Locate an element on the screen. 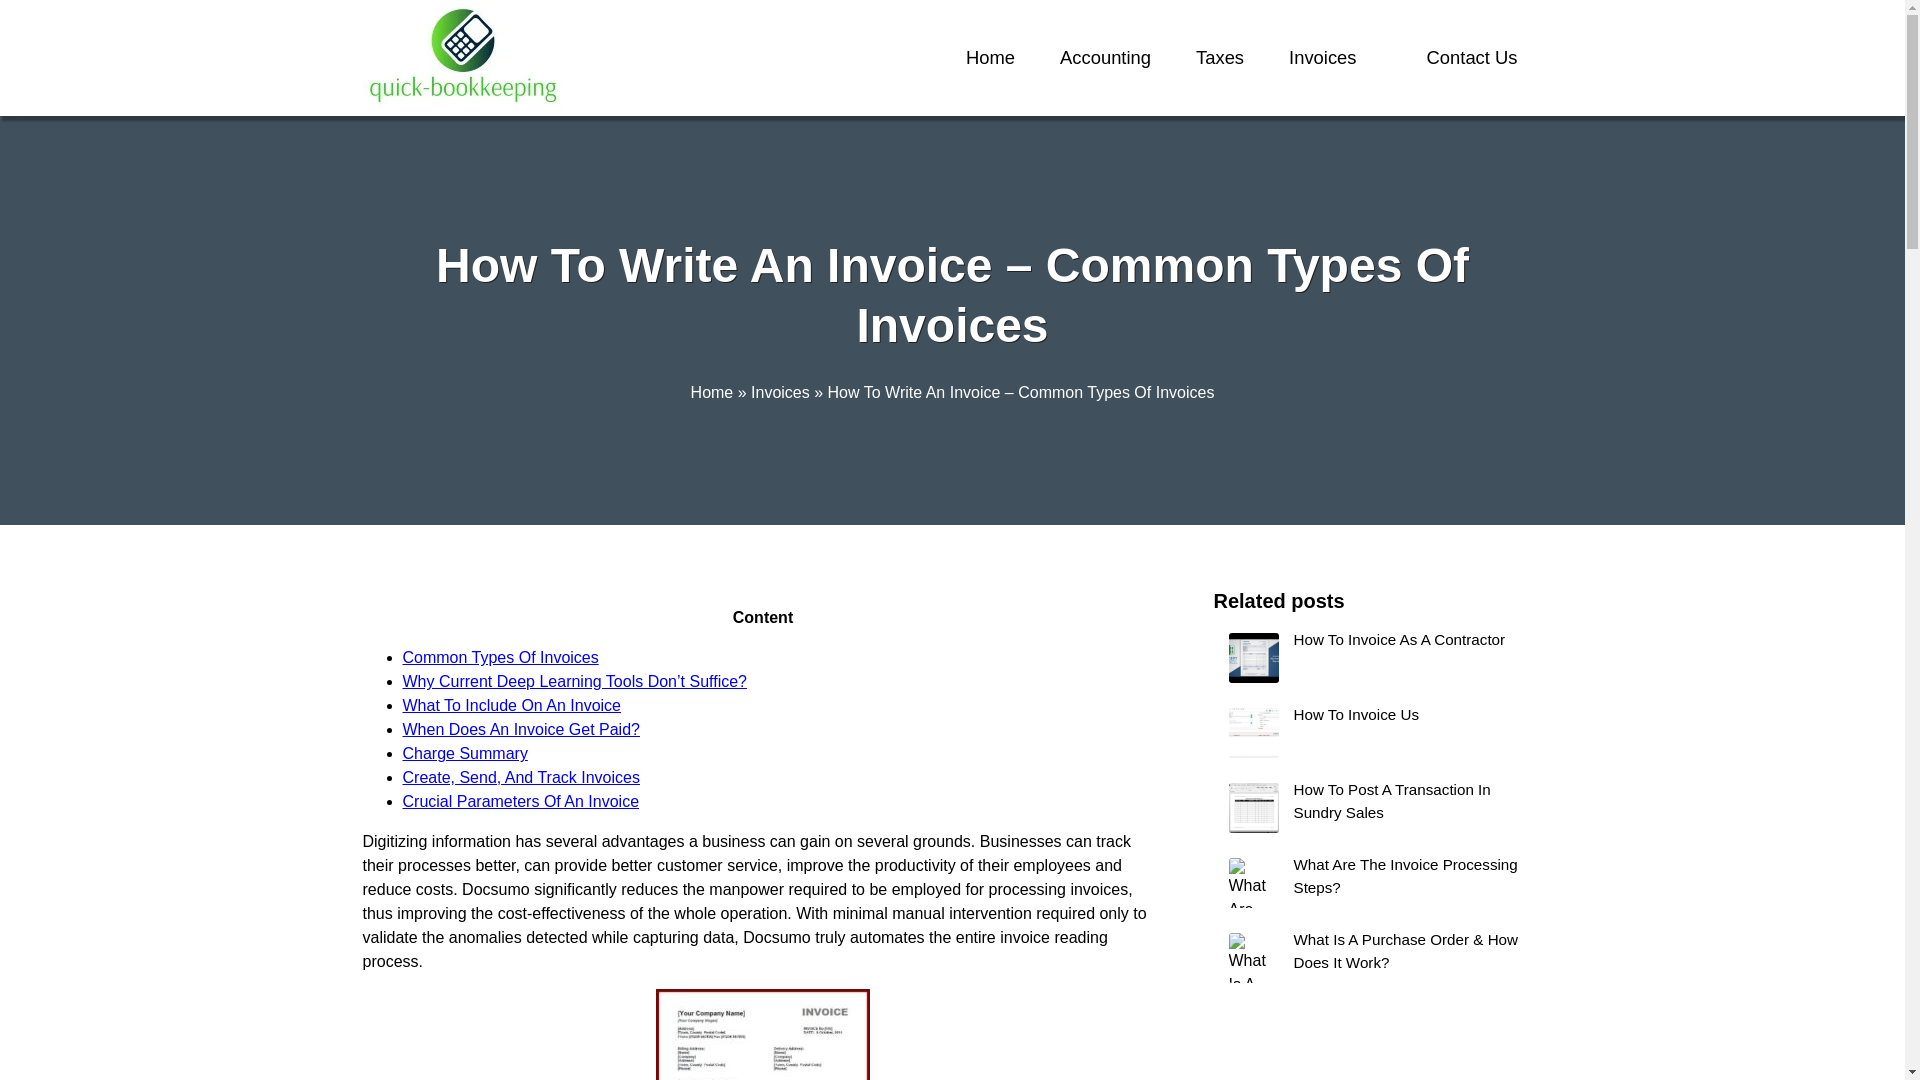 The height and width of the screenshot is (1080, 1920). When Does An Invoice Get Paid? is located at coordinates (520, 729).